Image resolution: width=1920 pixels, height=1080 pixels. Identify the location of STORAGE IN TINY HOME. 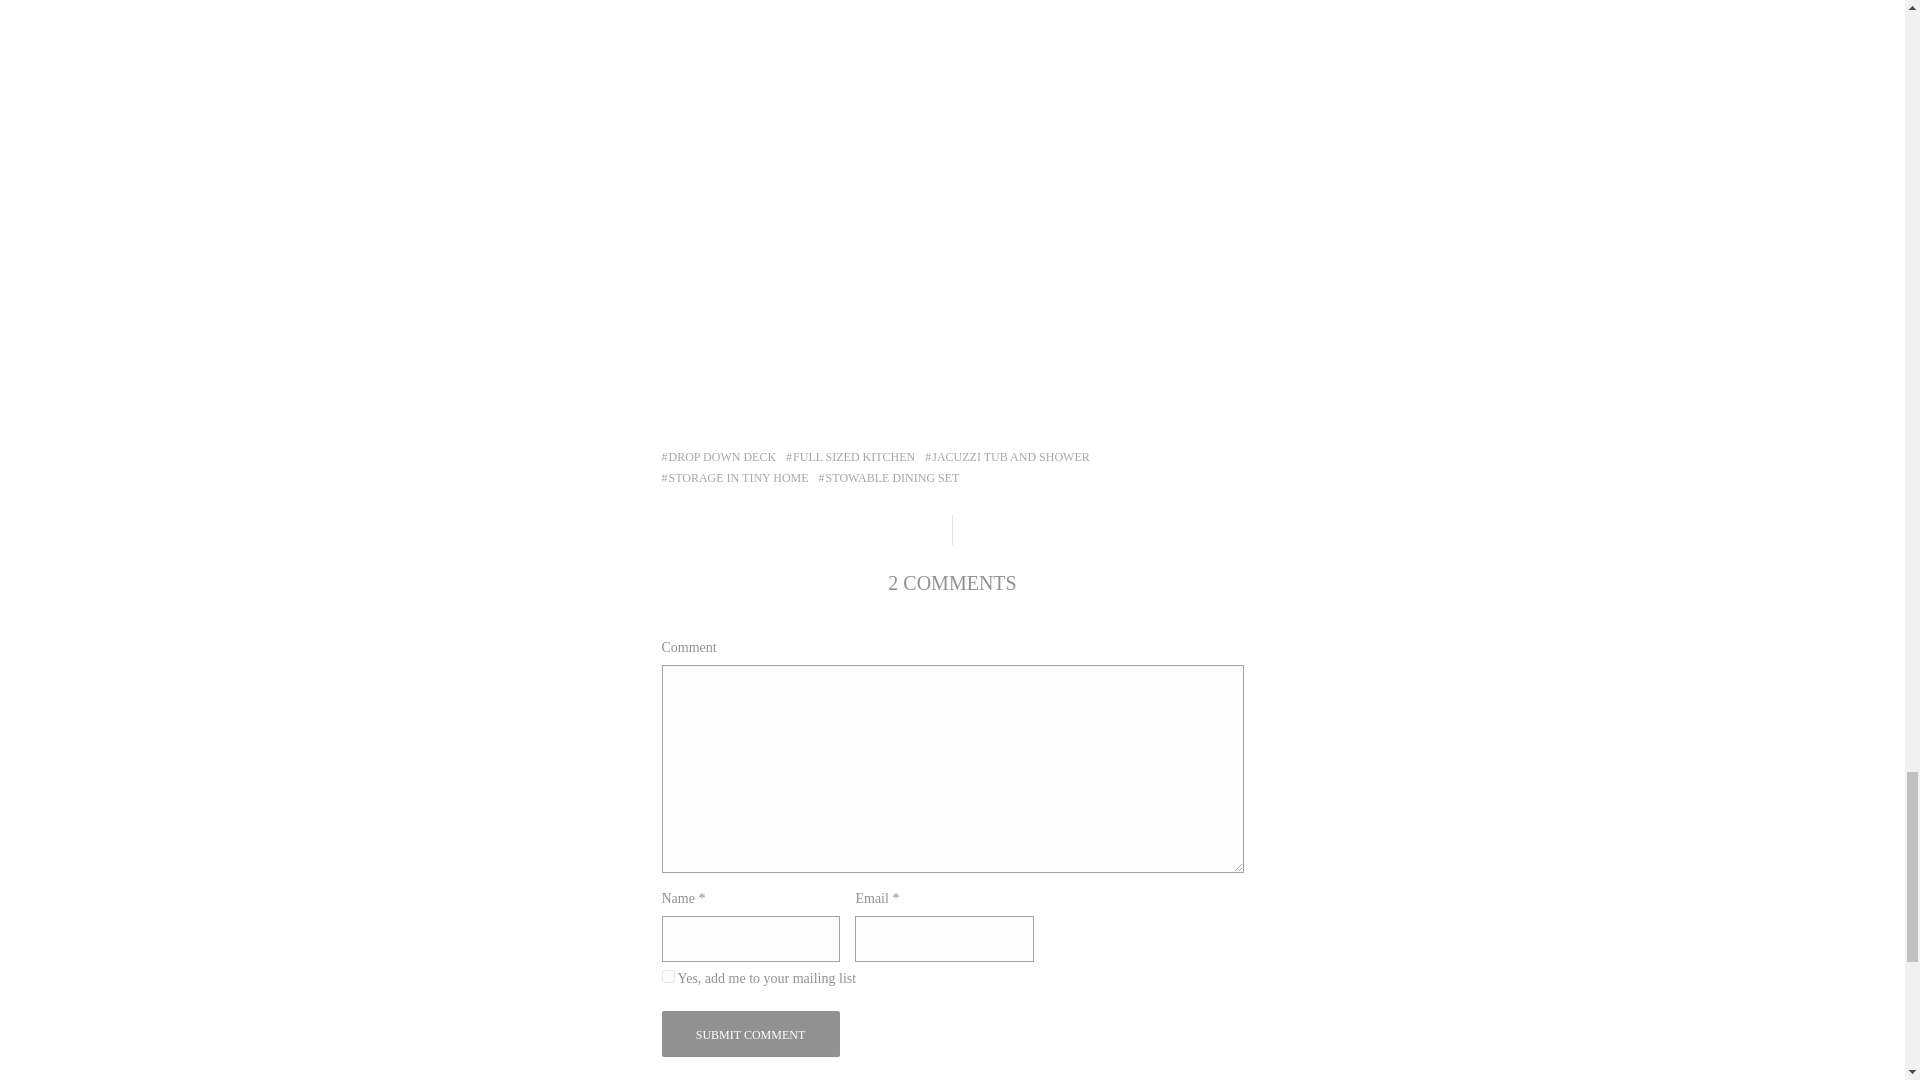
(735, 478).